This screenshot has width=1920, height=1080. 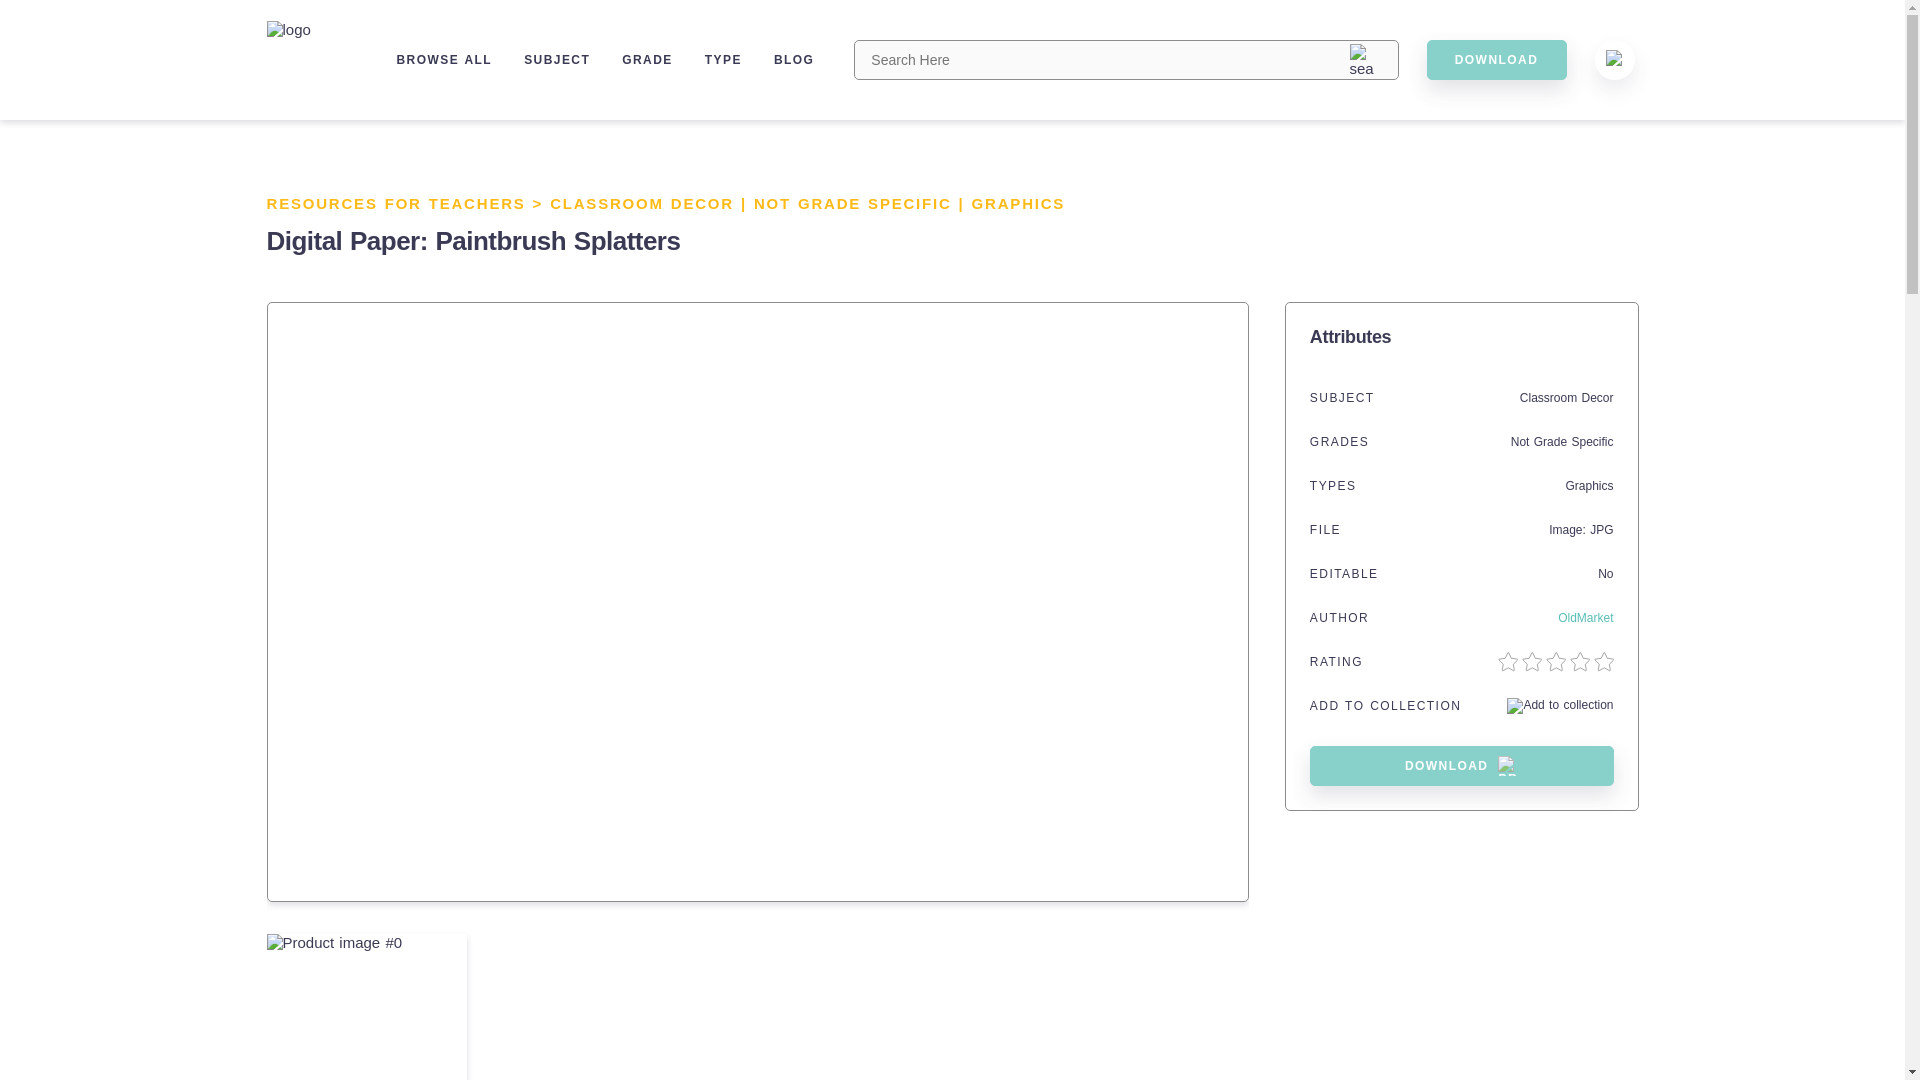 I want to click on Image: JPG, so click(x=1580, y=529).